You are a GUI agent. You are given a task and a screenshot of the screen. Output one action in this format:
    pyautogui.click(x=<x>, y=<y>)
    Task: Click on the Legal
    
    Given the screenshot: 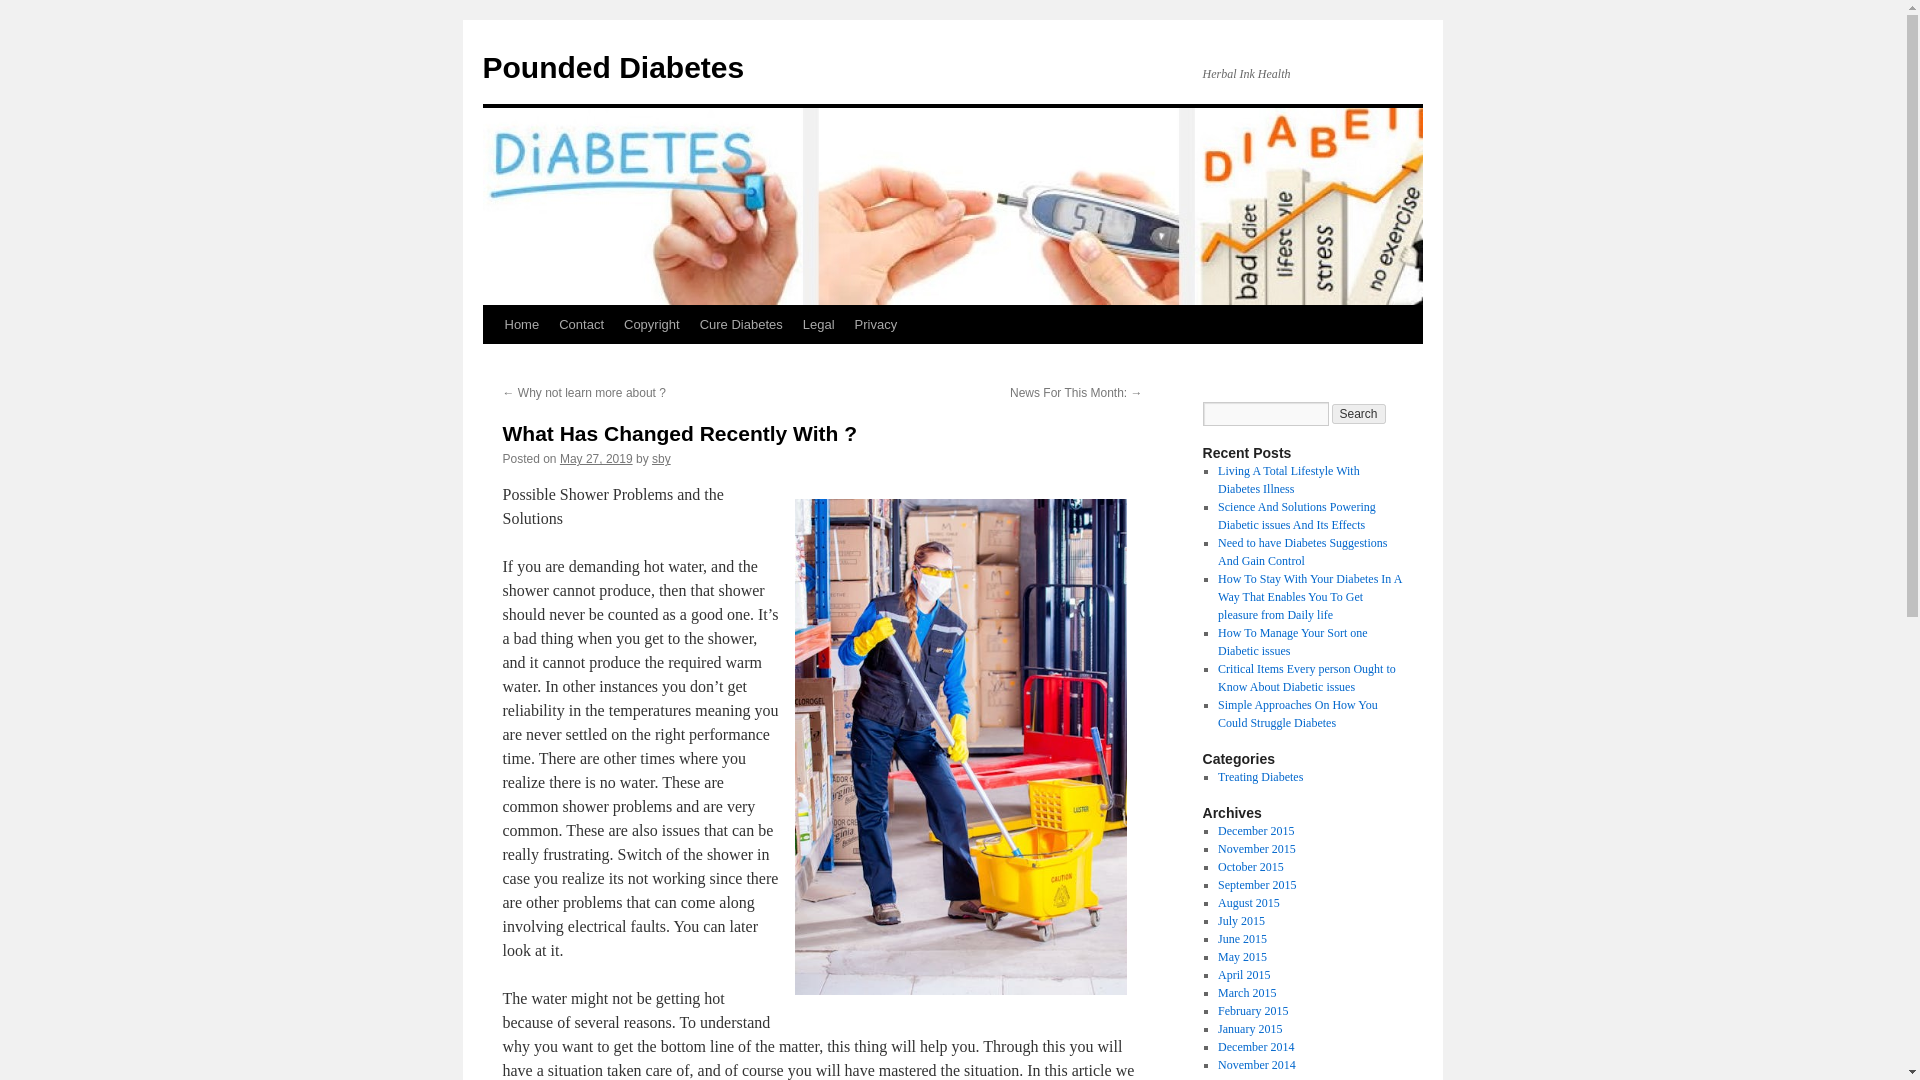 What is the action you would take?
    pyautogui.click(x=818, y=324)
    